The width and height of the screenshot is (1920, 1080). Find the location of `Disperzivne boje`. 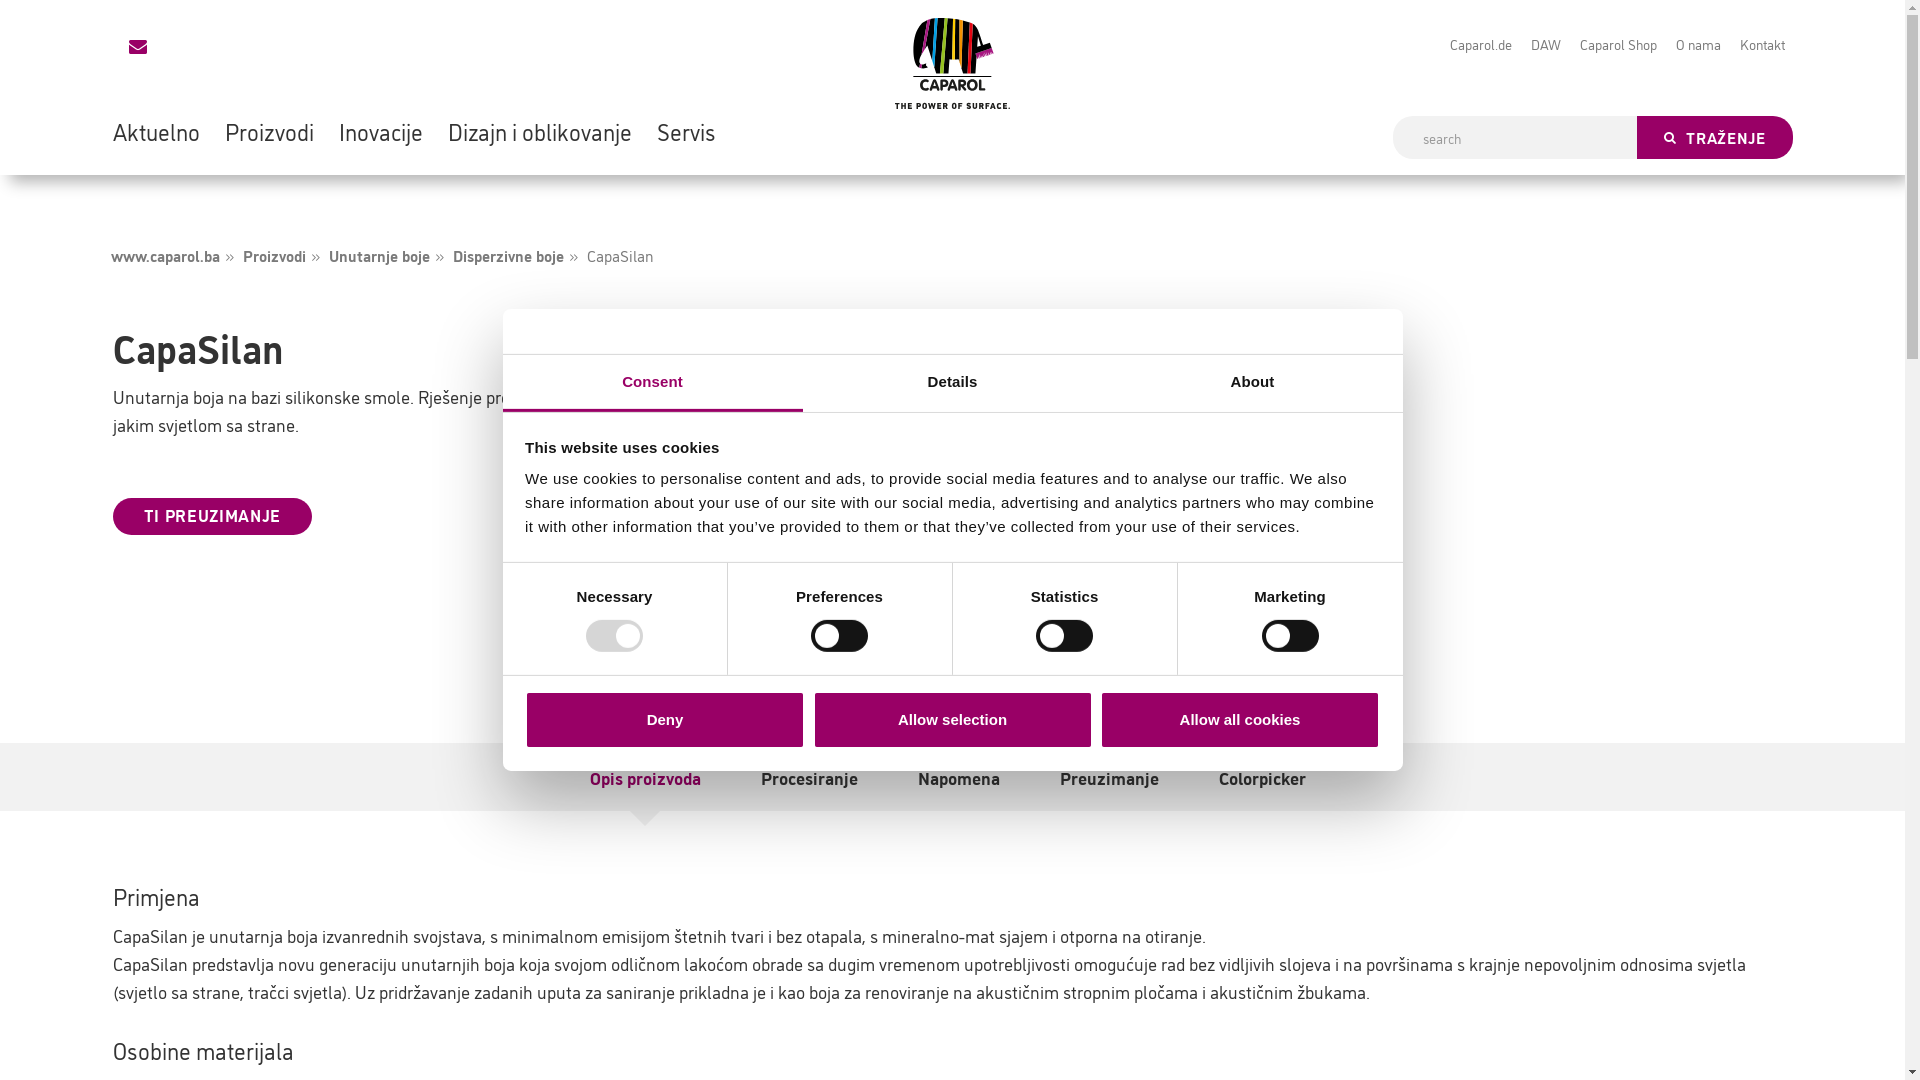

Disperzivne boje is located at coordinates (506, 255).